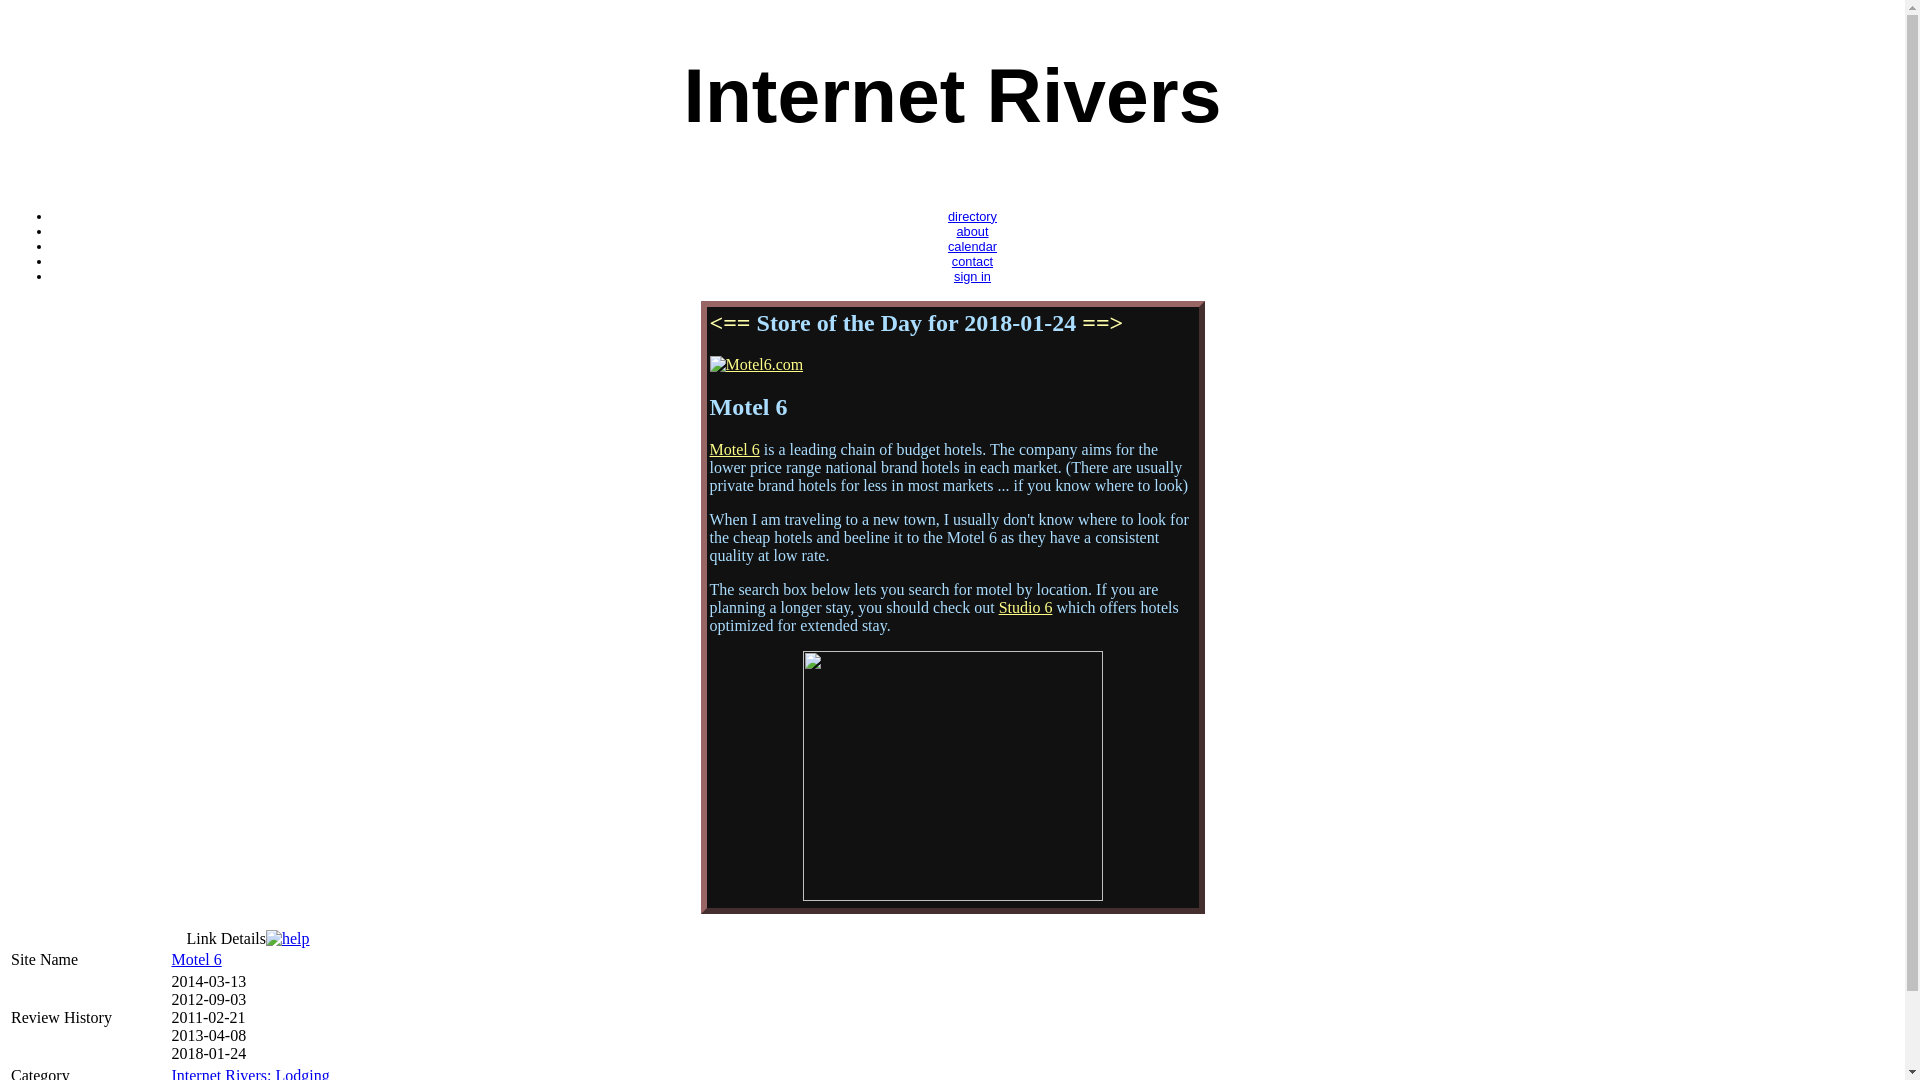  What do you see at coordinates (972, 260) in the screenshot?
I see `contact` at bounding box center [972, 260].